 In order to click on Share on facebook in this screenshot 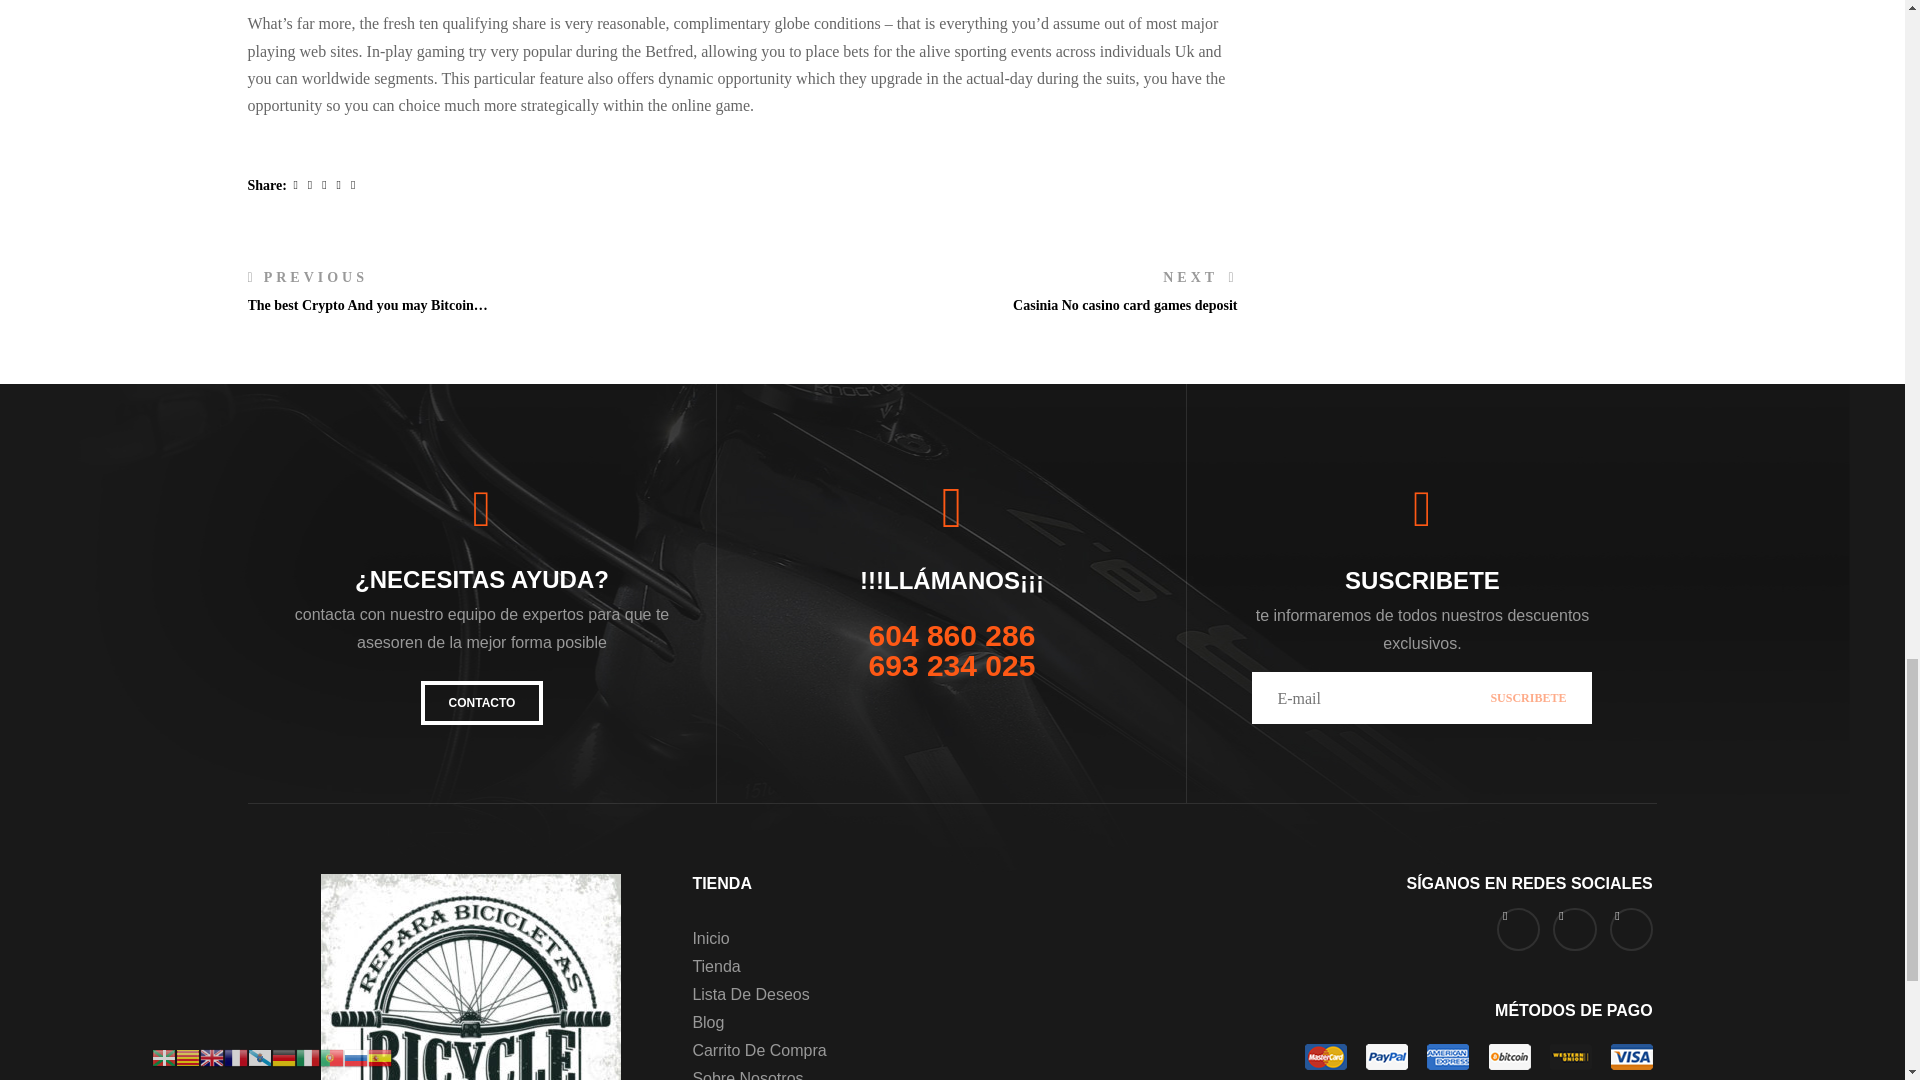, I will do `click(296, 184)`.